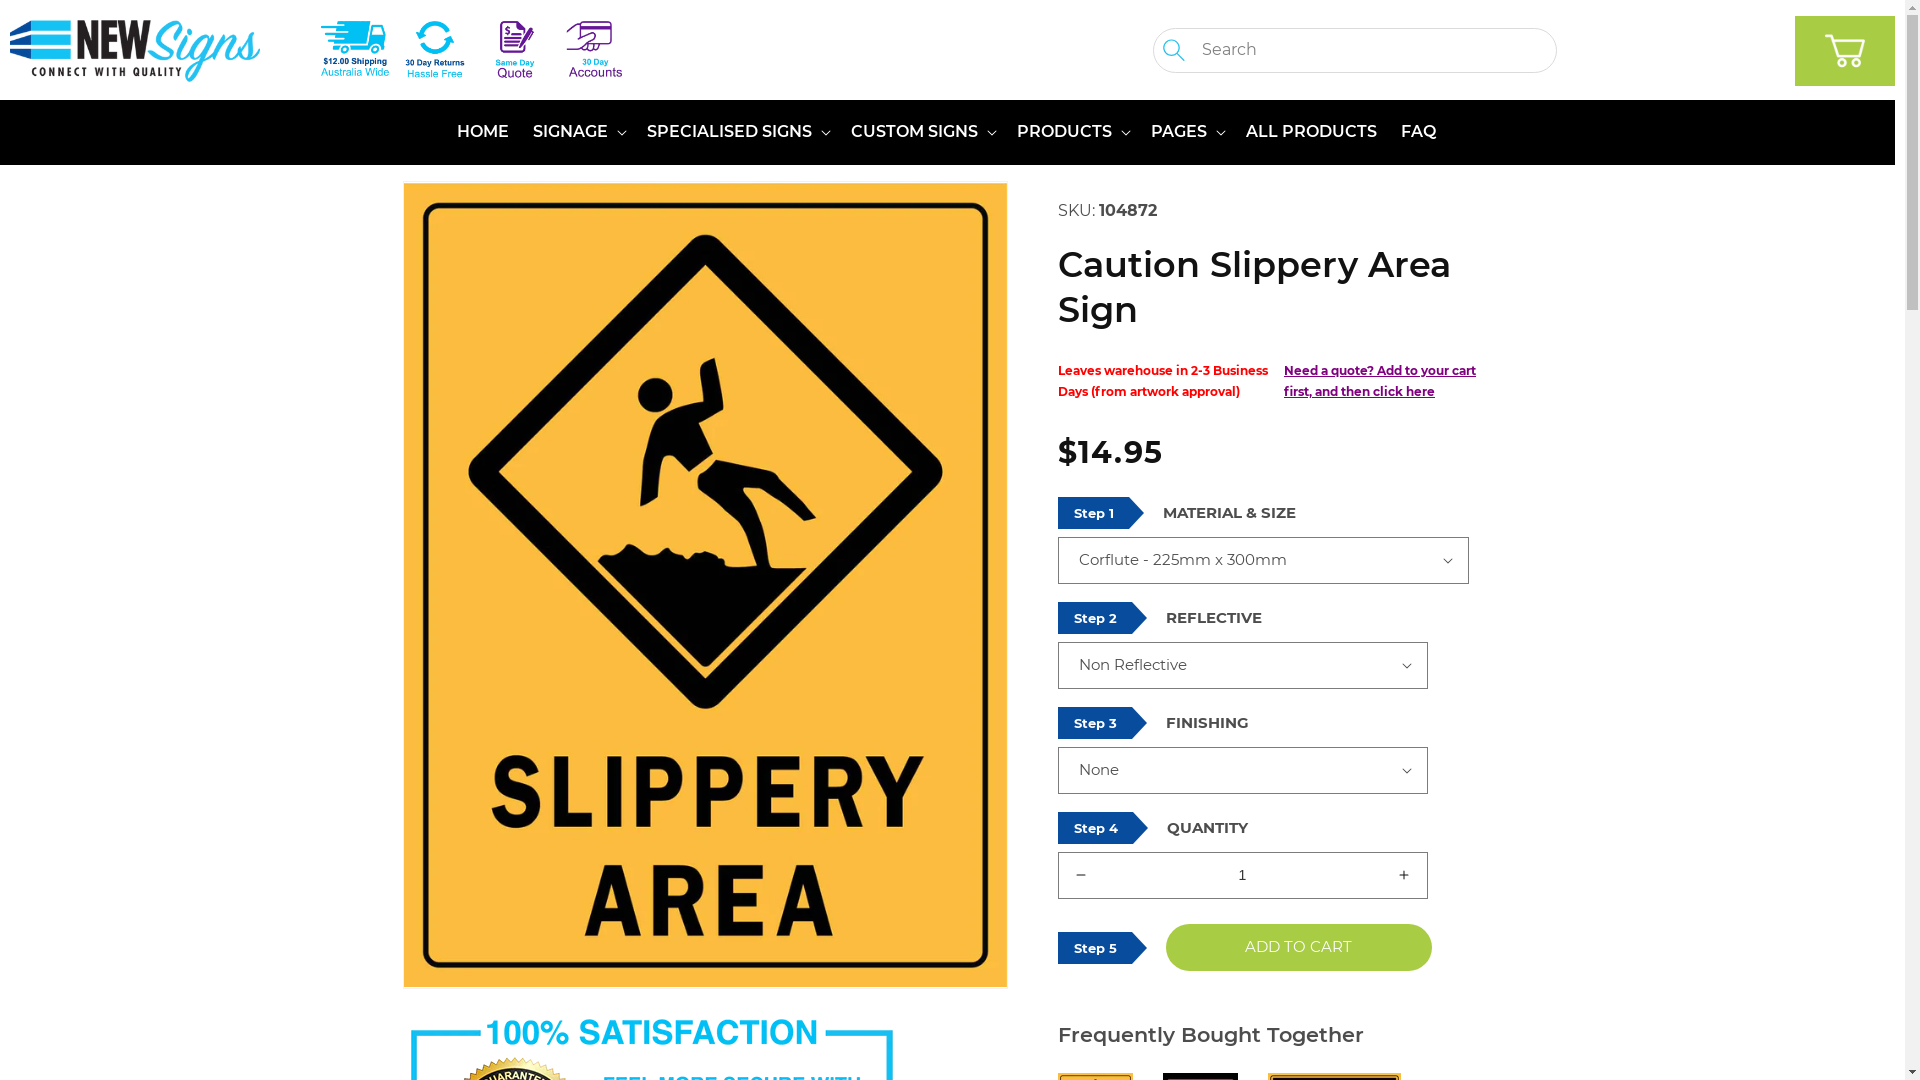 The height and width of the screenshot is (1080, 1920). Describe the element at coordinates (1299, 948) in the screenshot. I see `ADD TO CART` at that location.